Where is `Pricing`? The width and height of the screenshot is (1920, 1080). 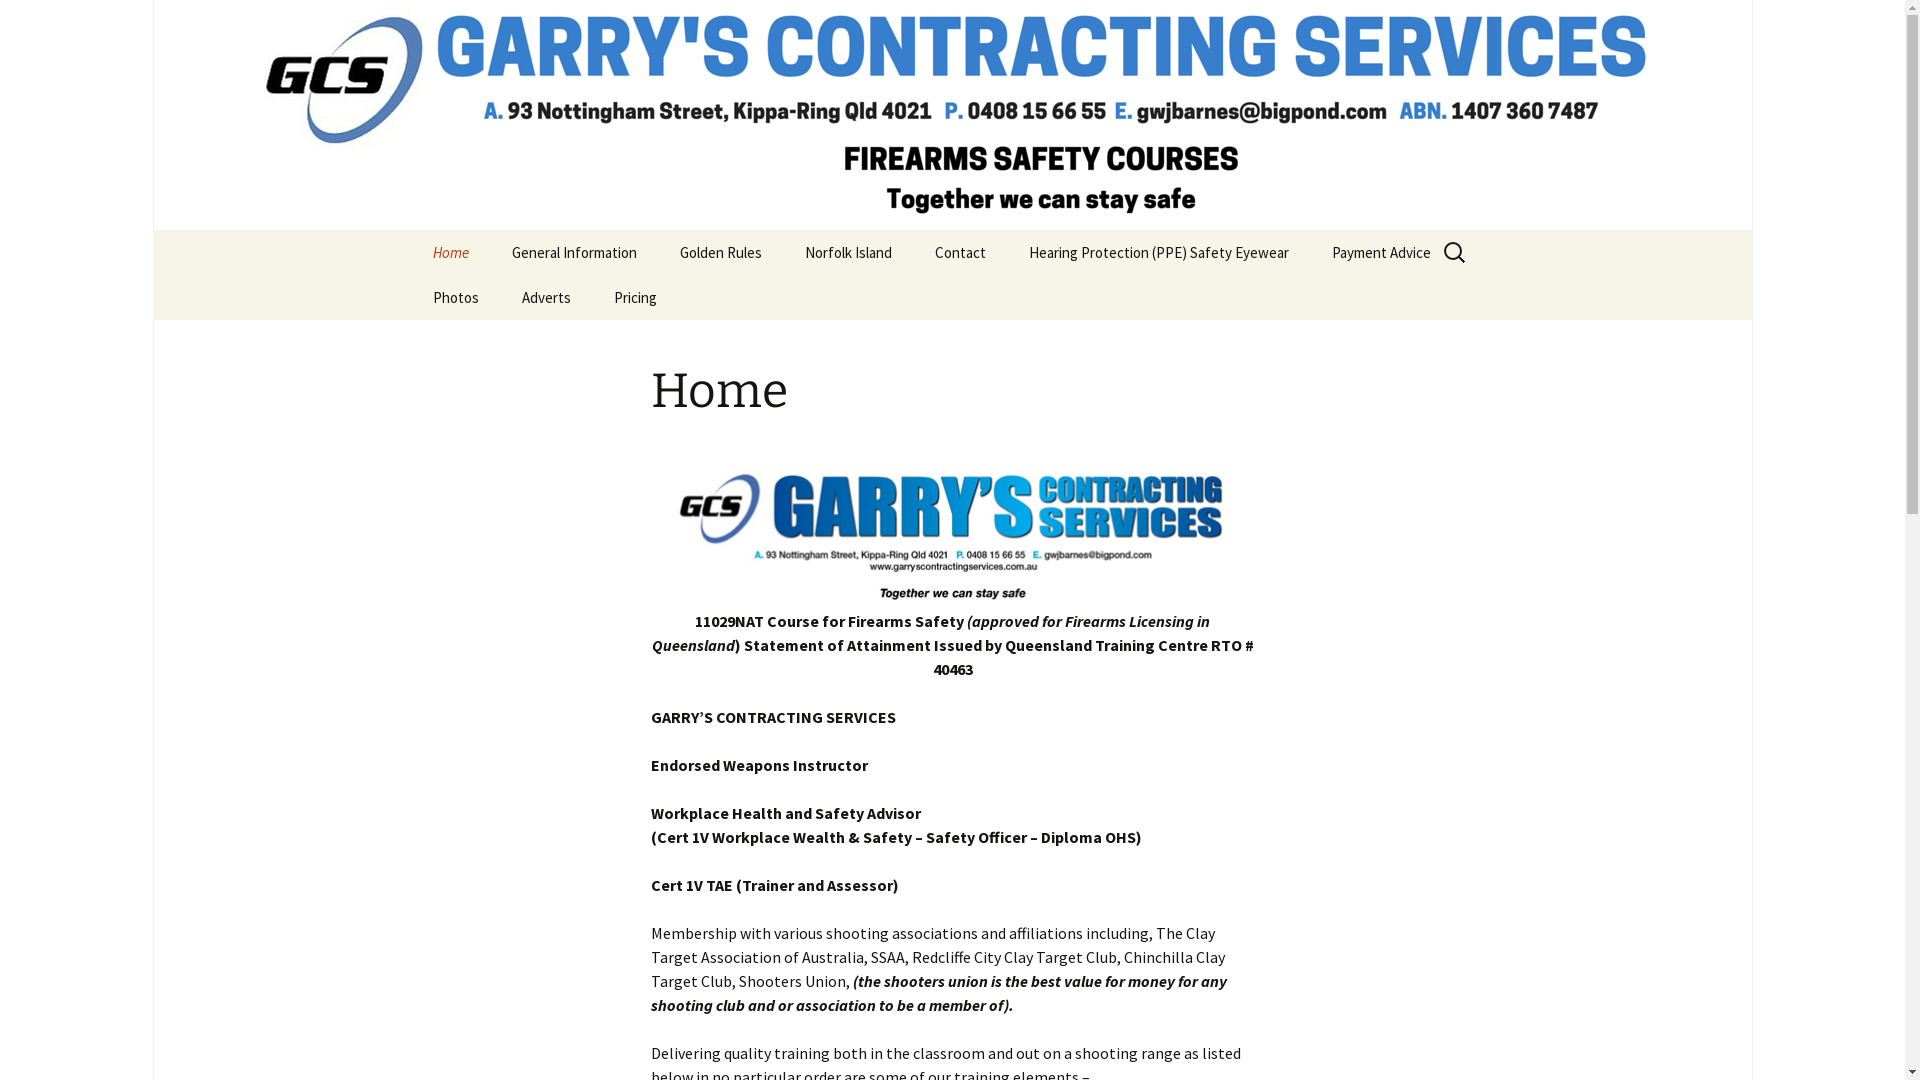
Pricing is located at coordinates (636, 298).